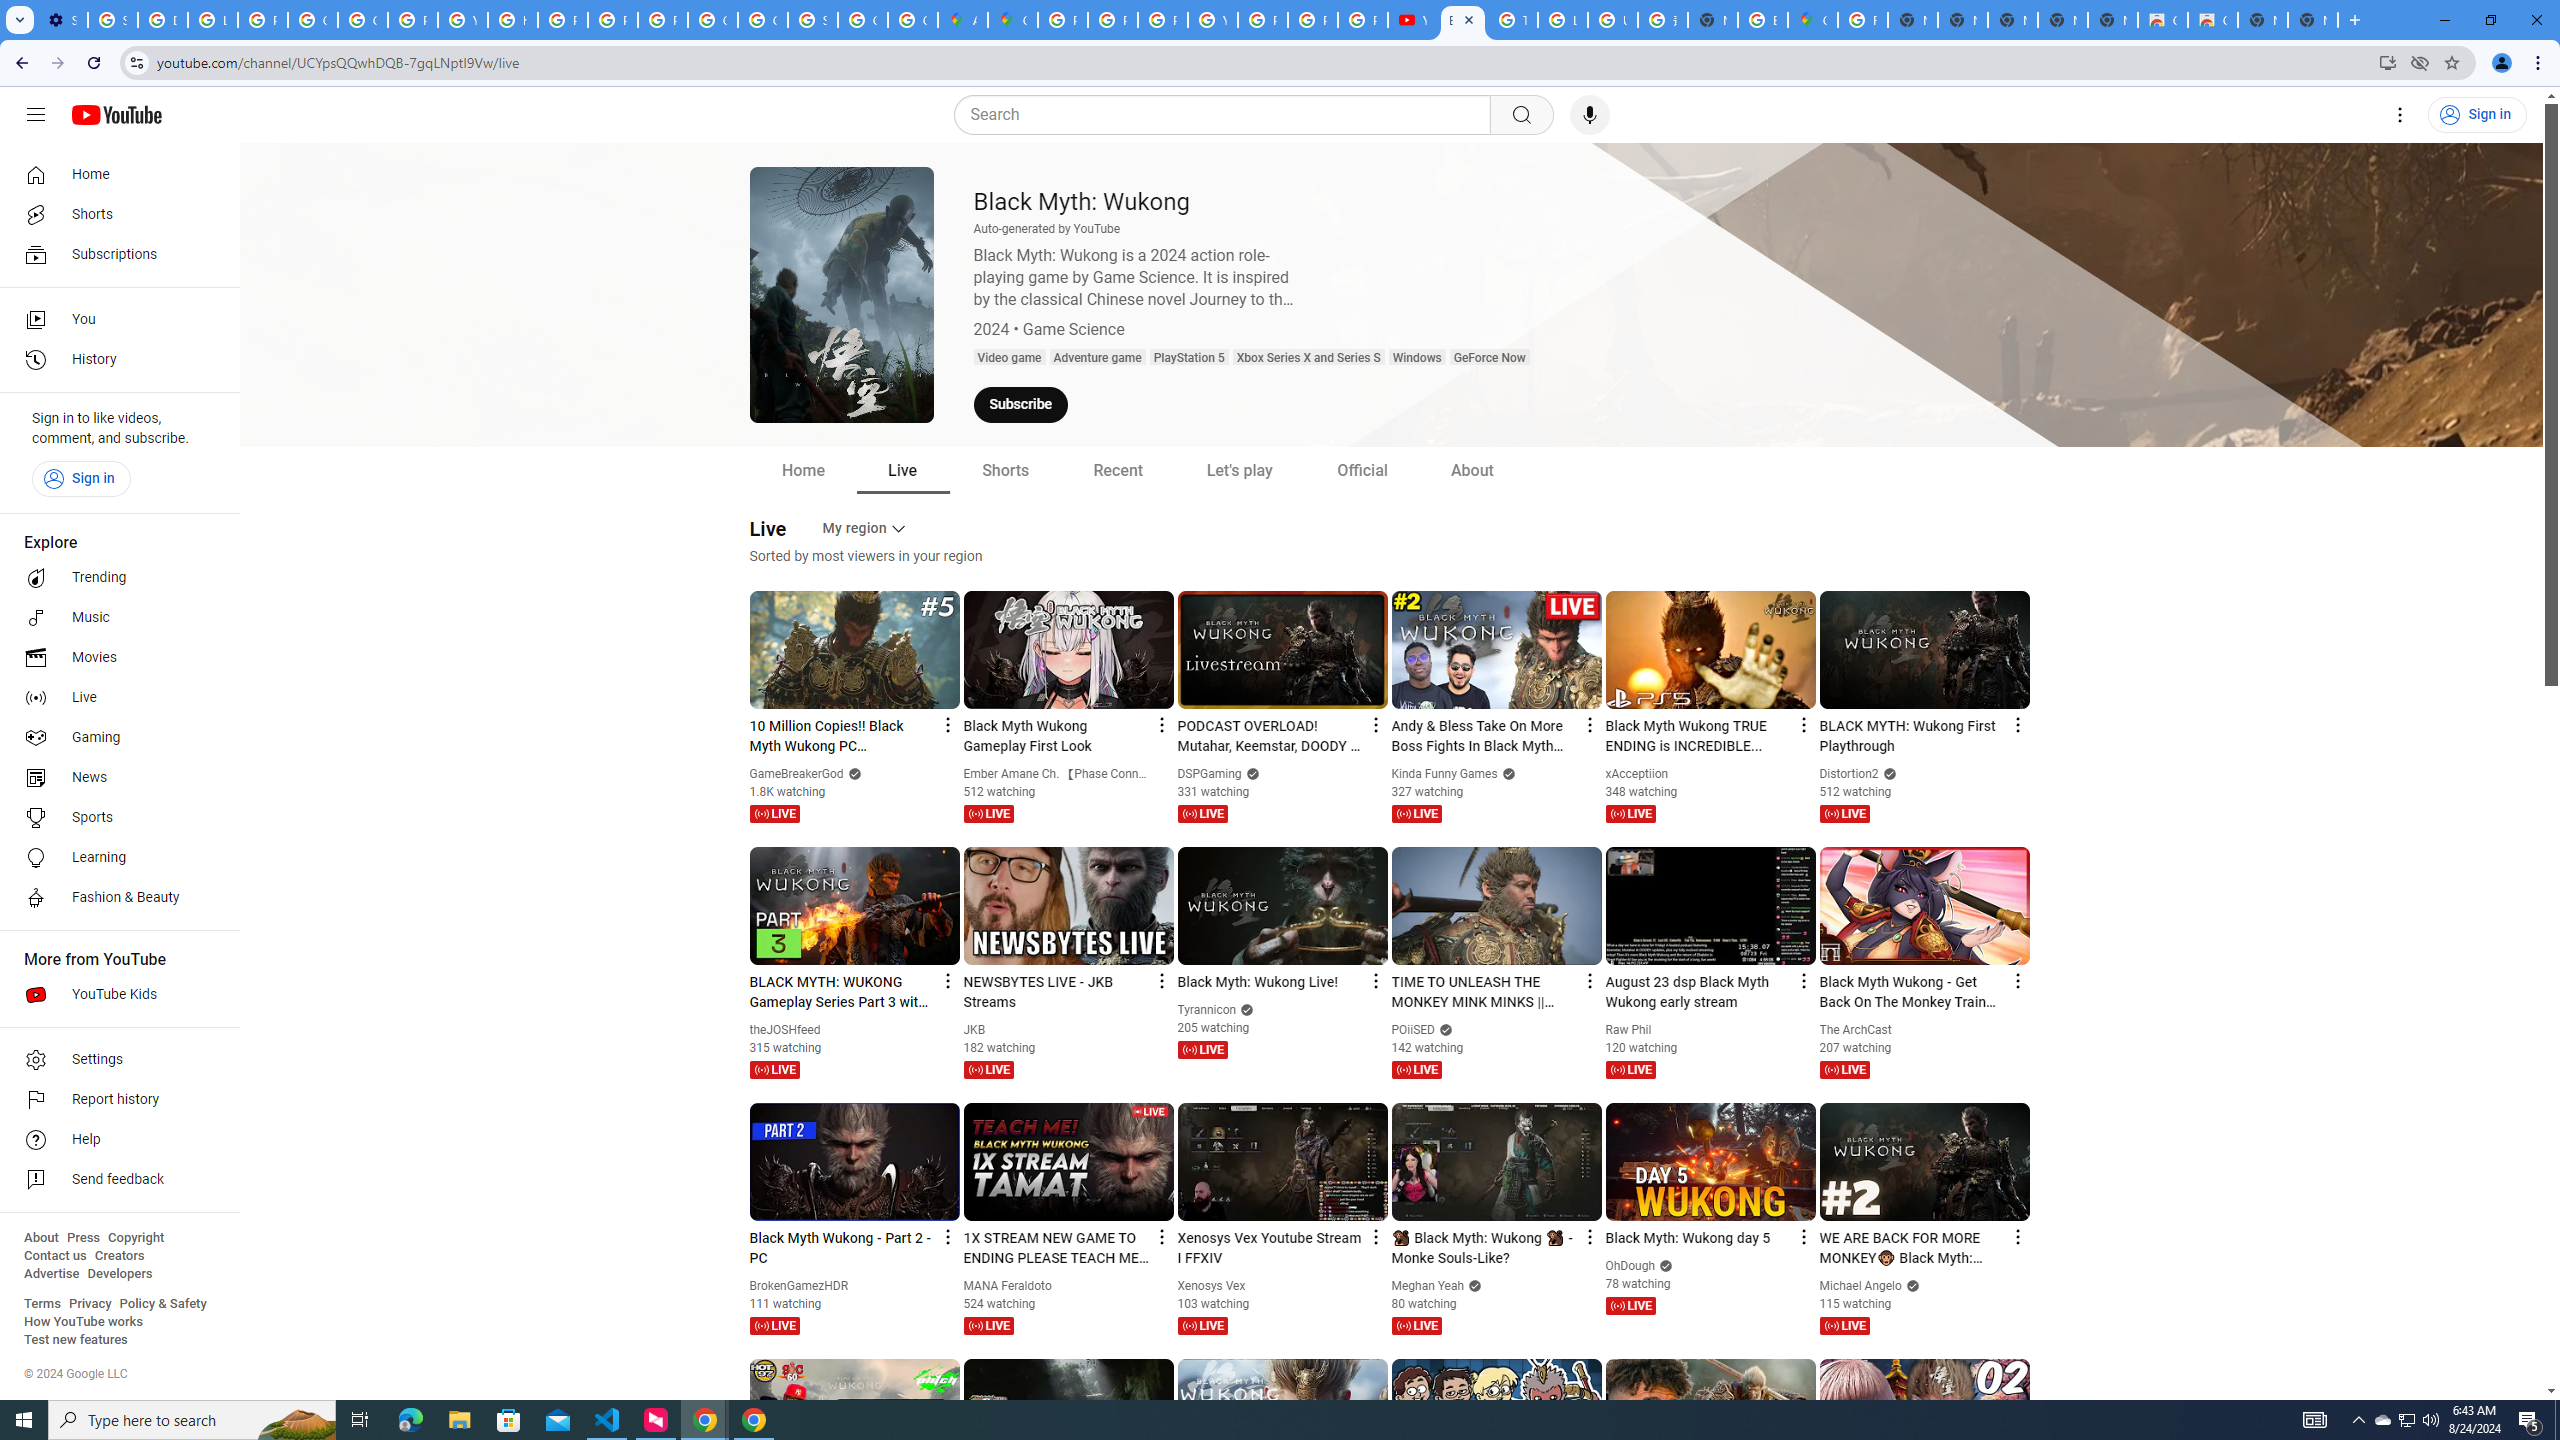  Describe the element at coordinates (1212, 1286) in the screenshot. I see `Xenosys Vex` at that location.